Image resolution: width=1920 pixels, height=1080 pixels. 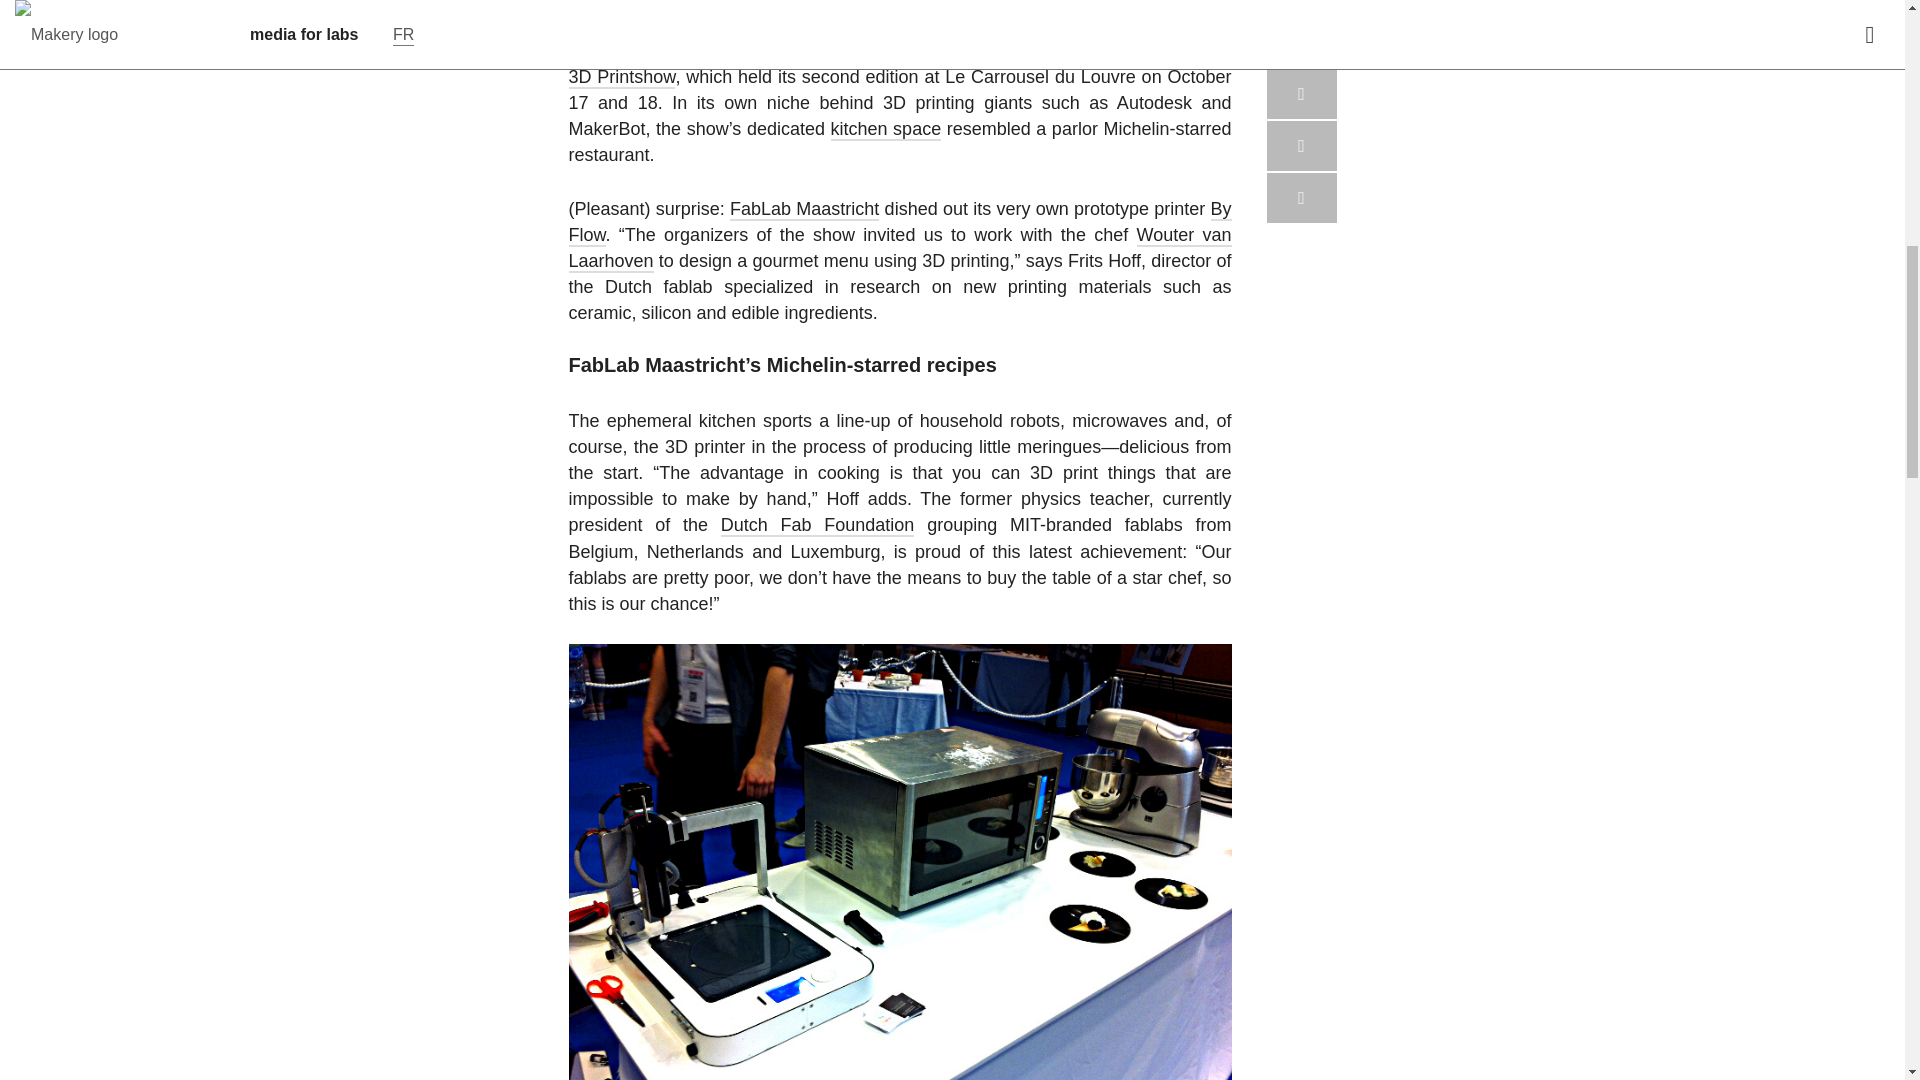 I want to click on 3D Printshow, so click(x=622, y=77).